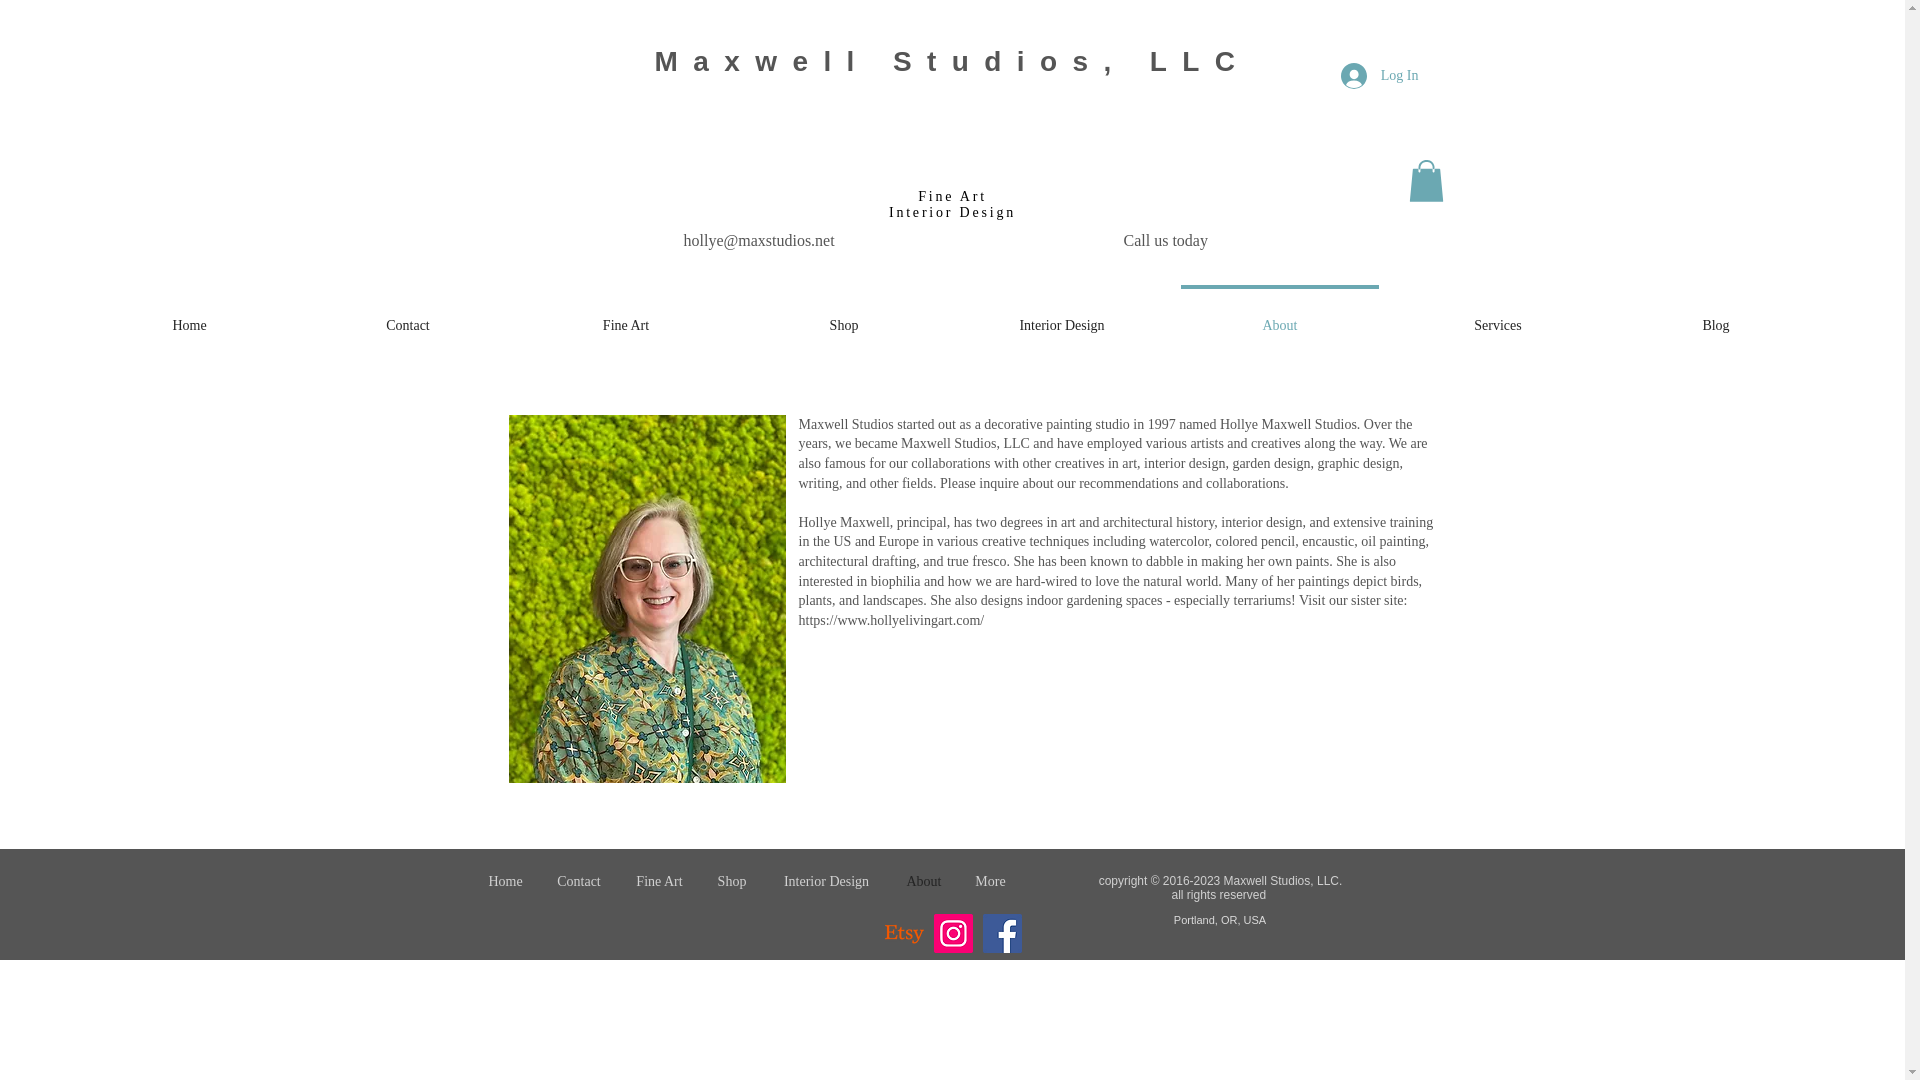 The image size is (1920, 1080). Describe the element at coordinates (1280, 316) in the screenshot. I see `About` at that location.